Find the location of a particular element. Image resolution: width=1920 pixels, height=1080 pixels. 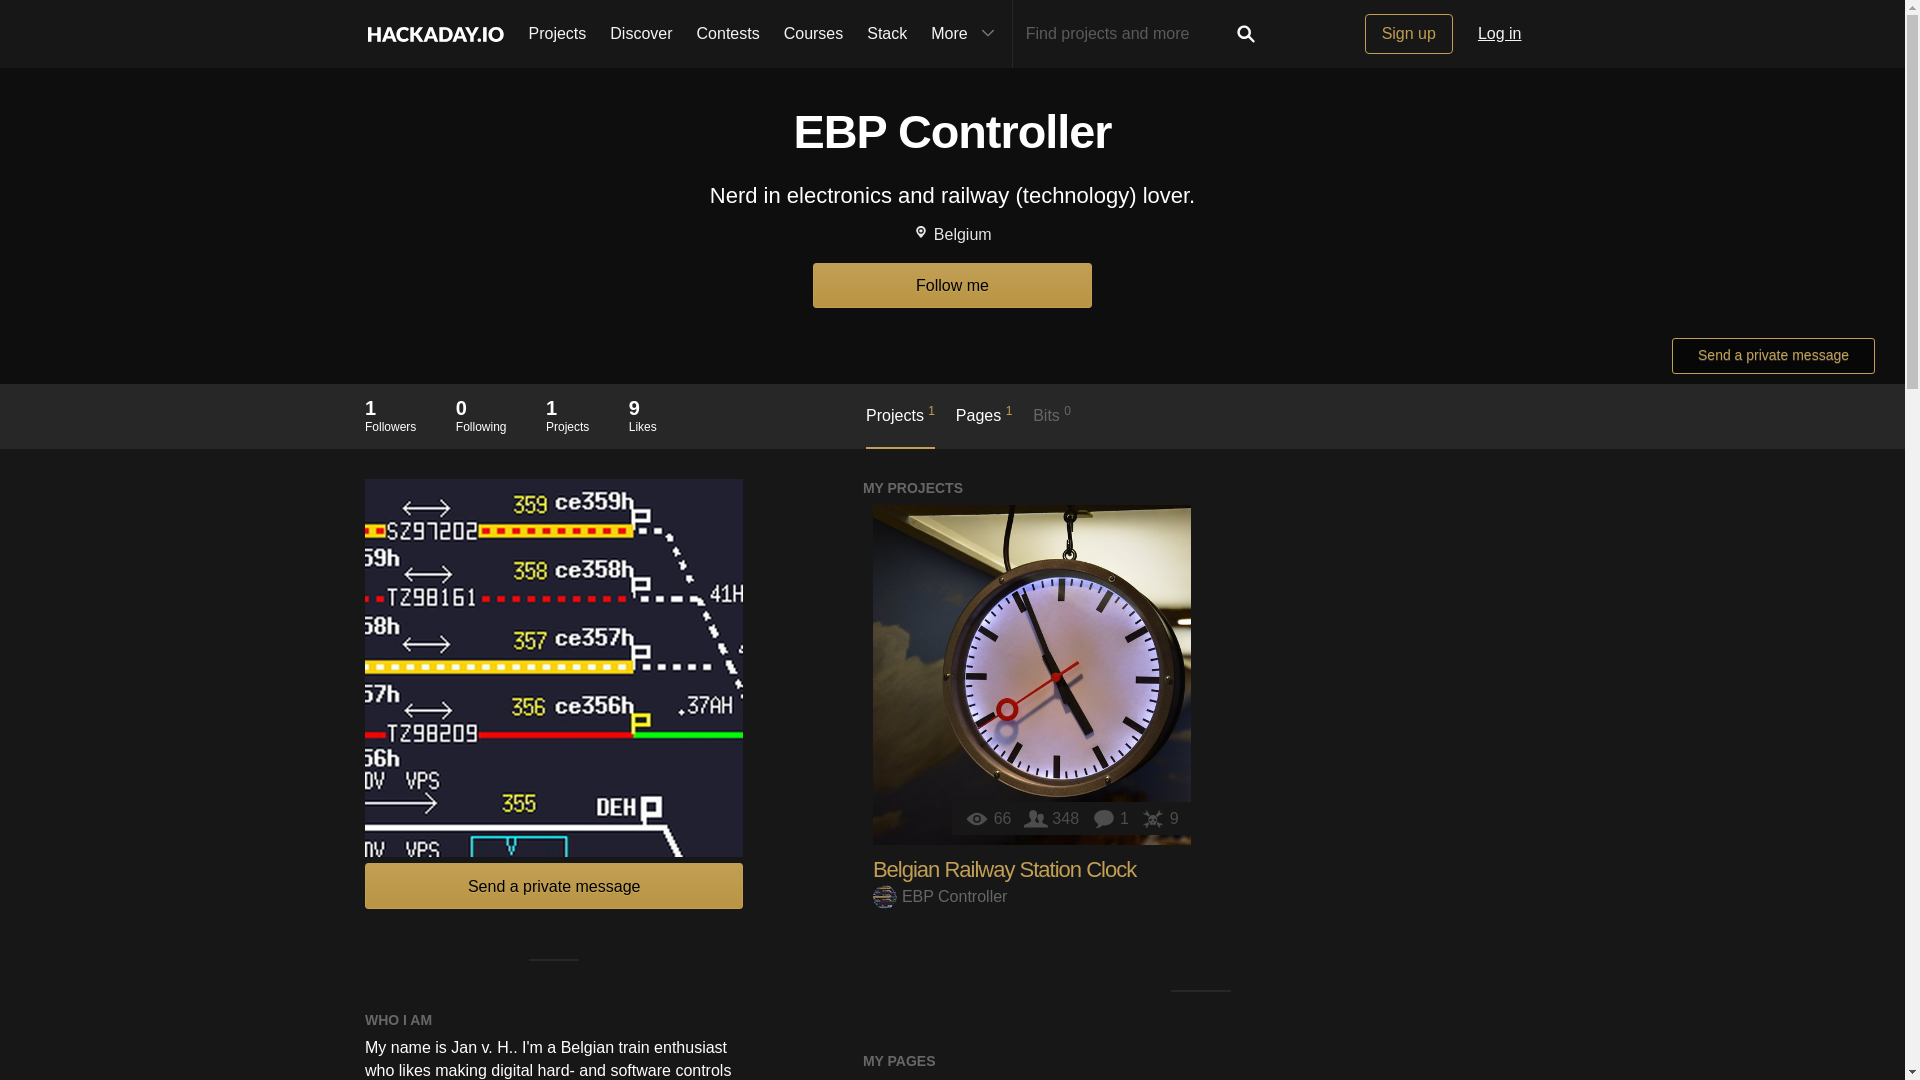

Stack is located at coordinates (1159, 818).